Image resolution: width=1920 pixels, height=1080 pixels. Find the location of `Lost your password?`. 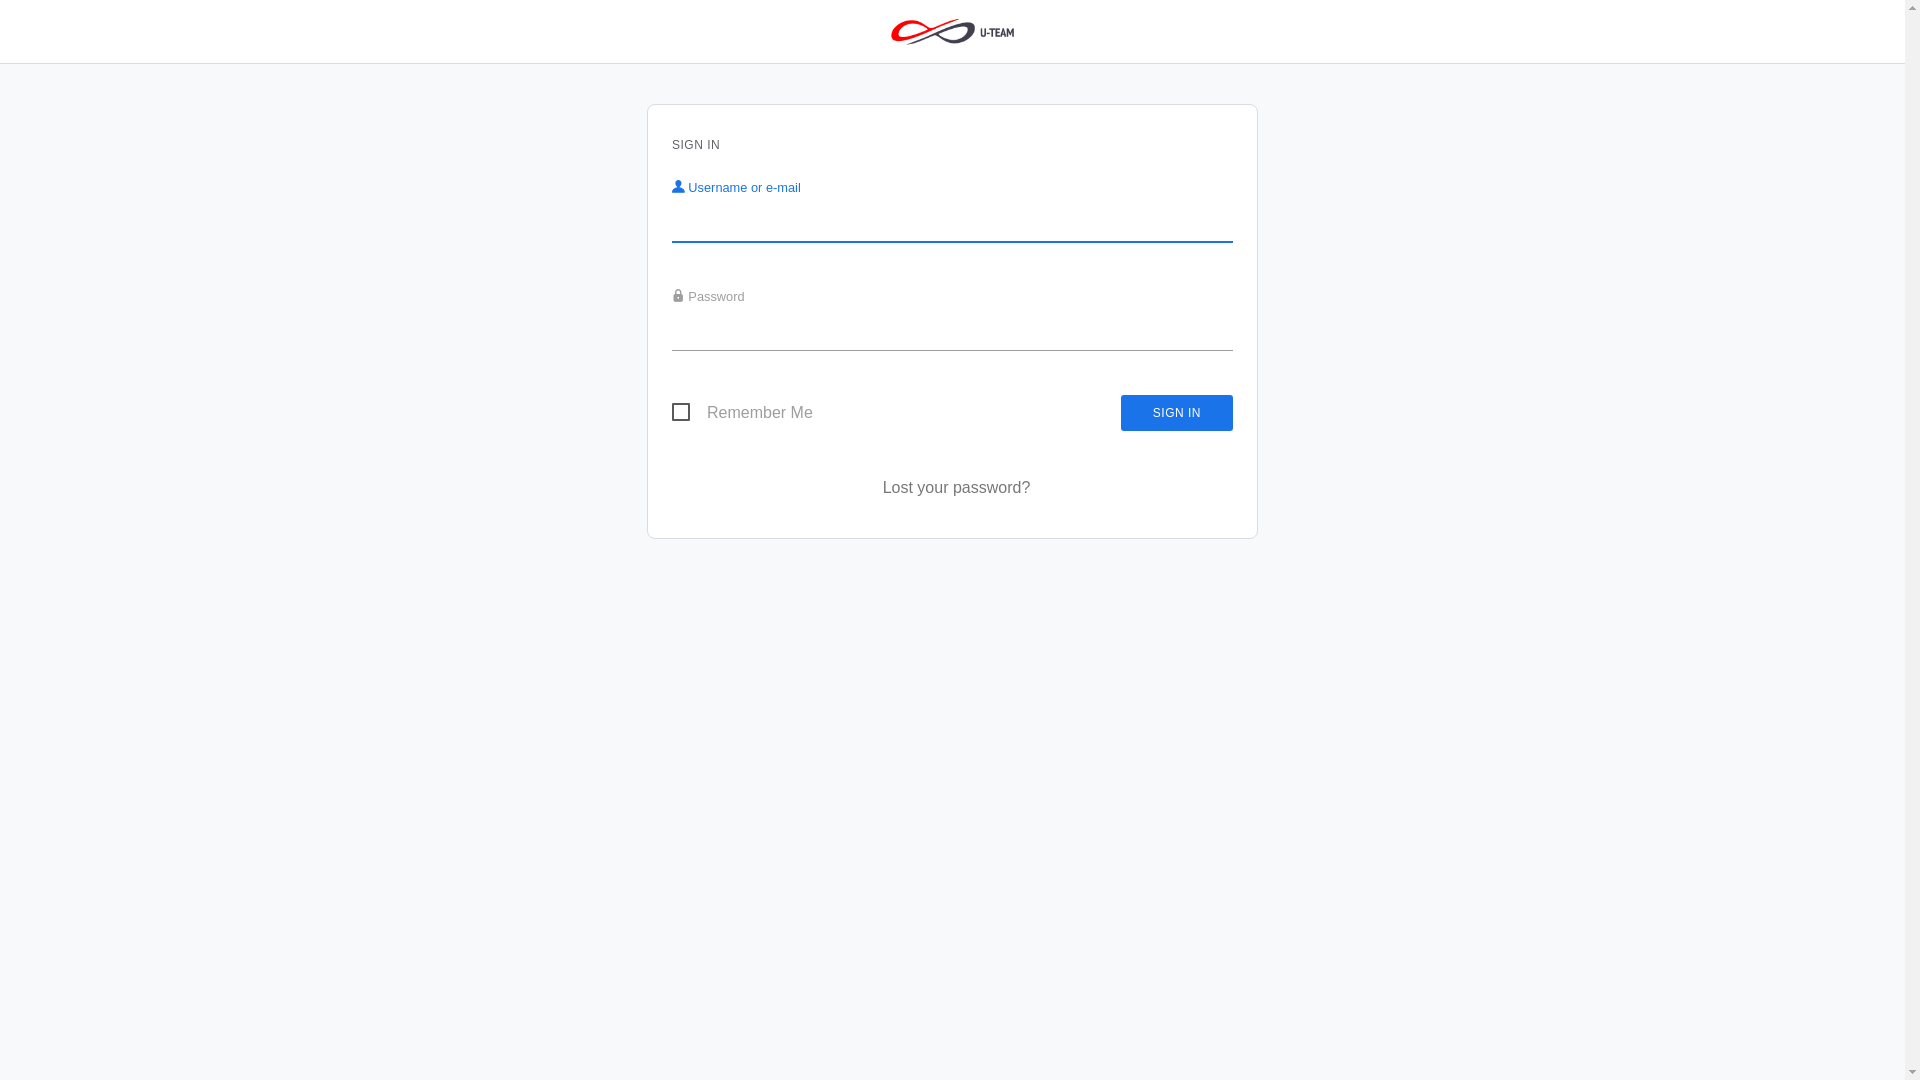

Lost your password? is located at coordinates (957, 488).